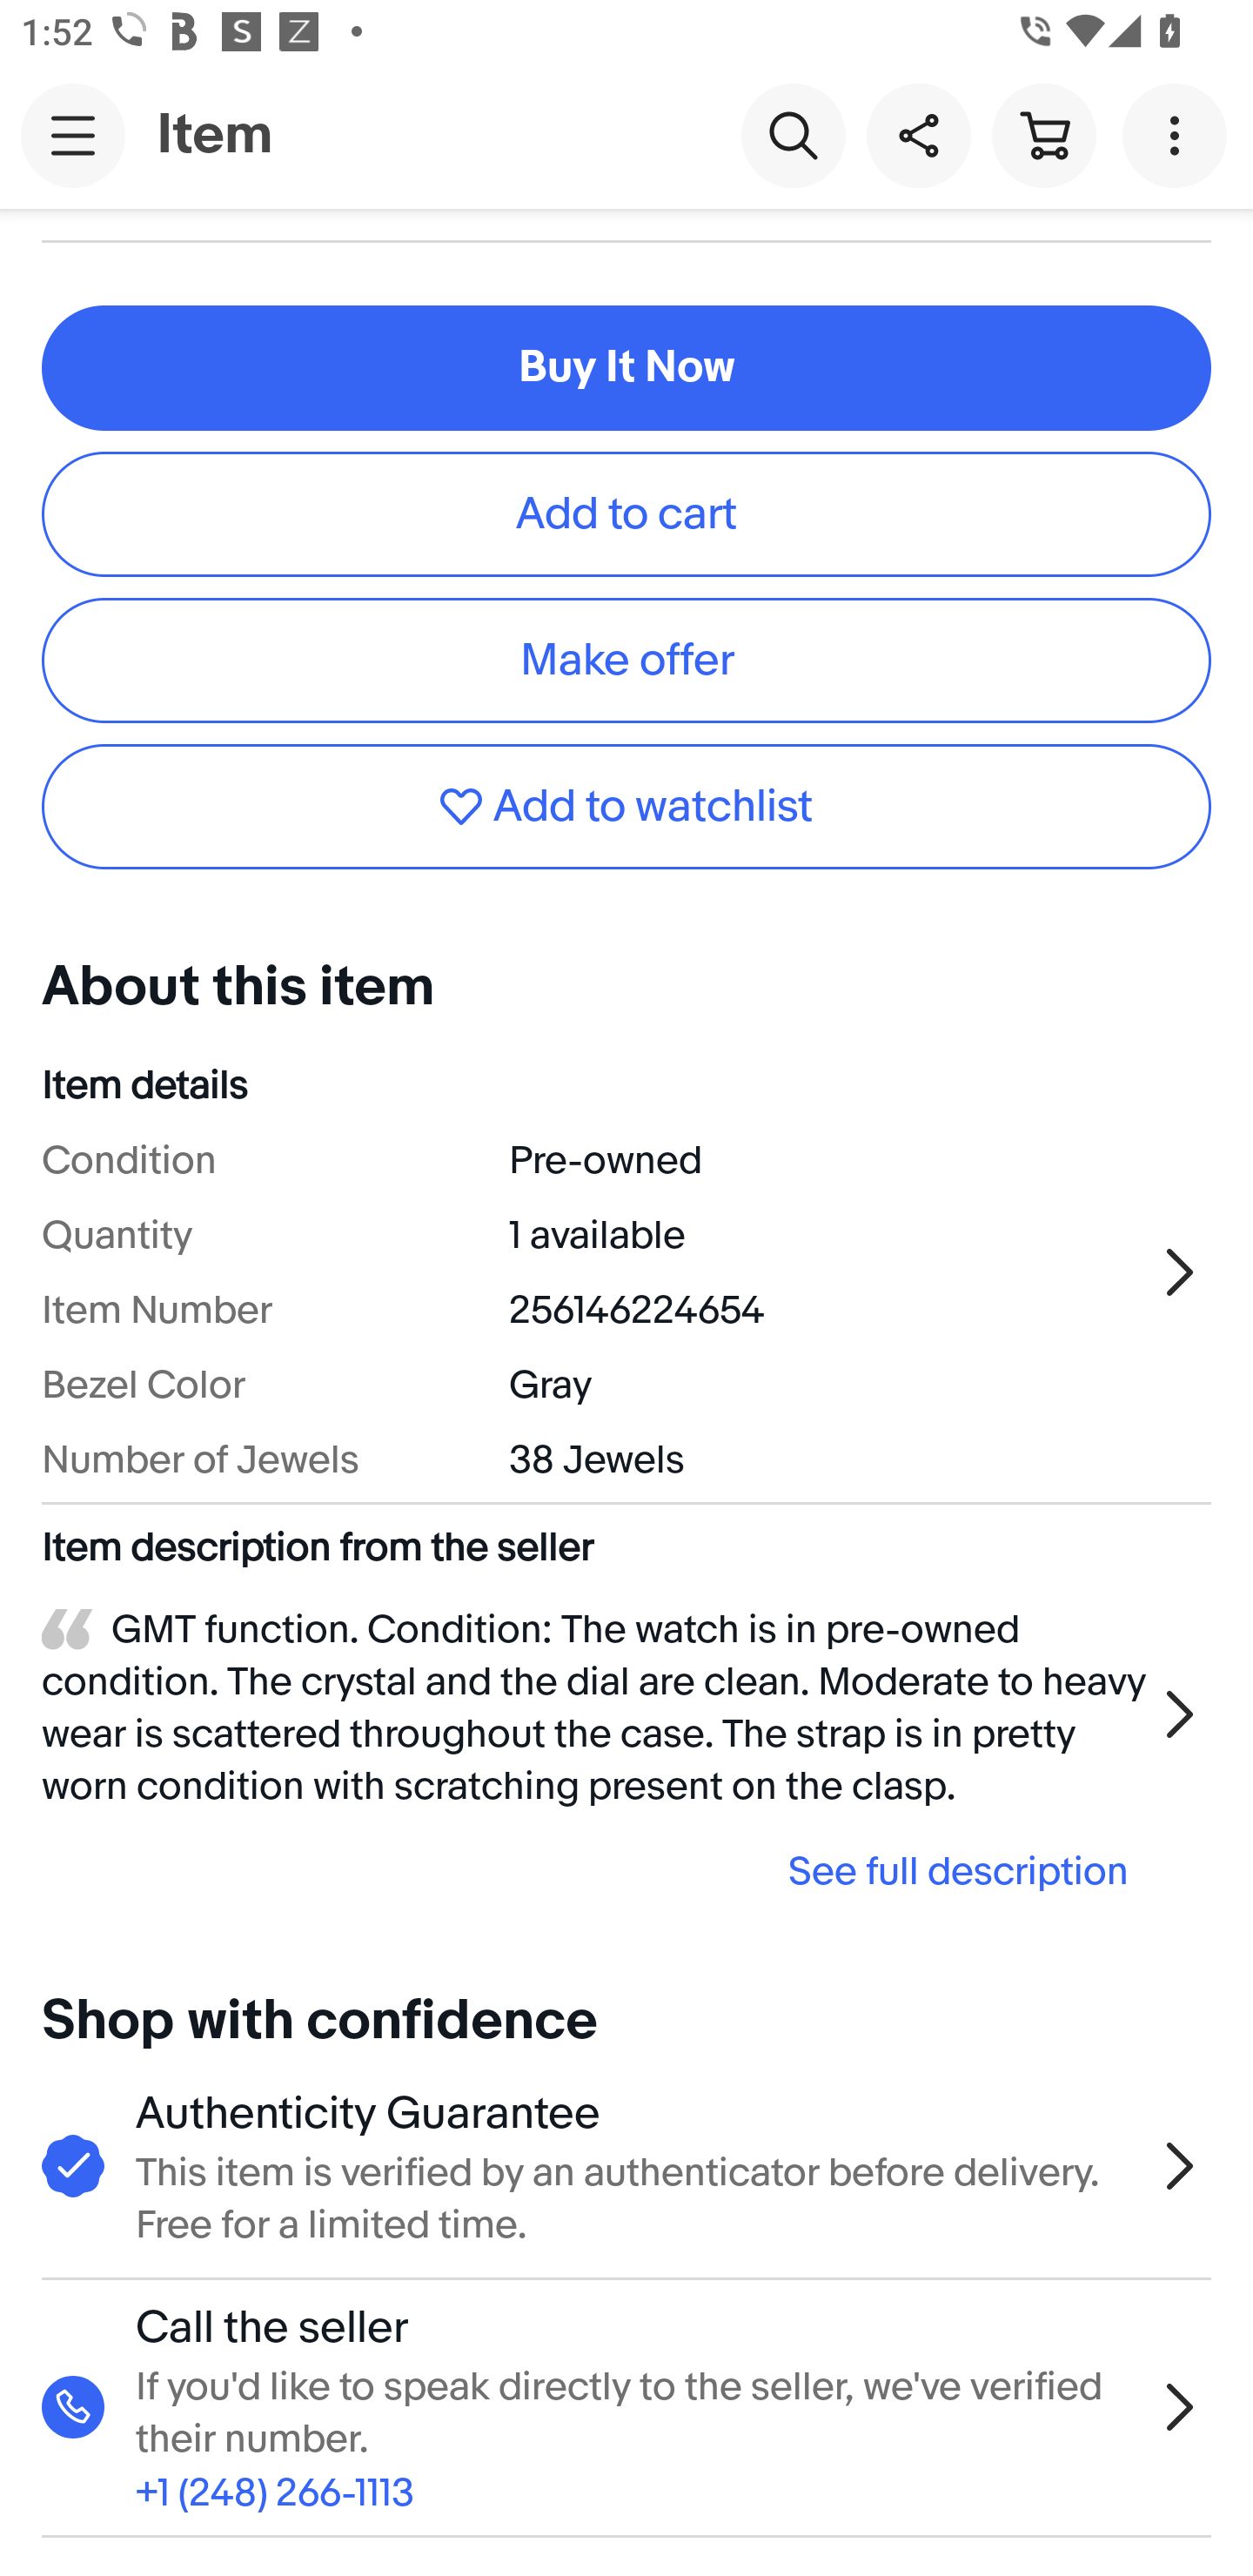  What do you see at coordinates (73, 135) in the screenshot?
I see `Main navigation, open` at bounding box center [73, 135].